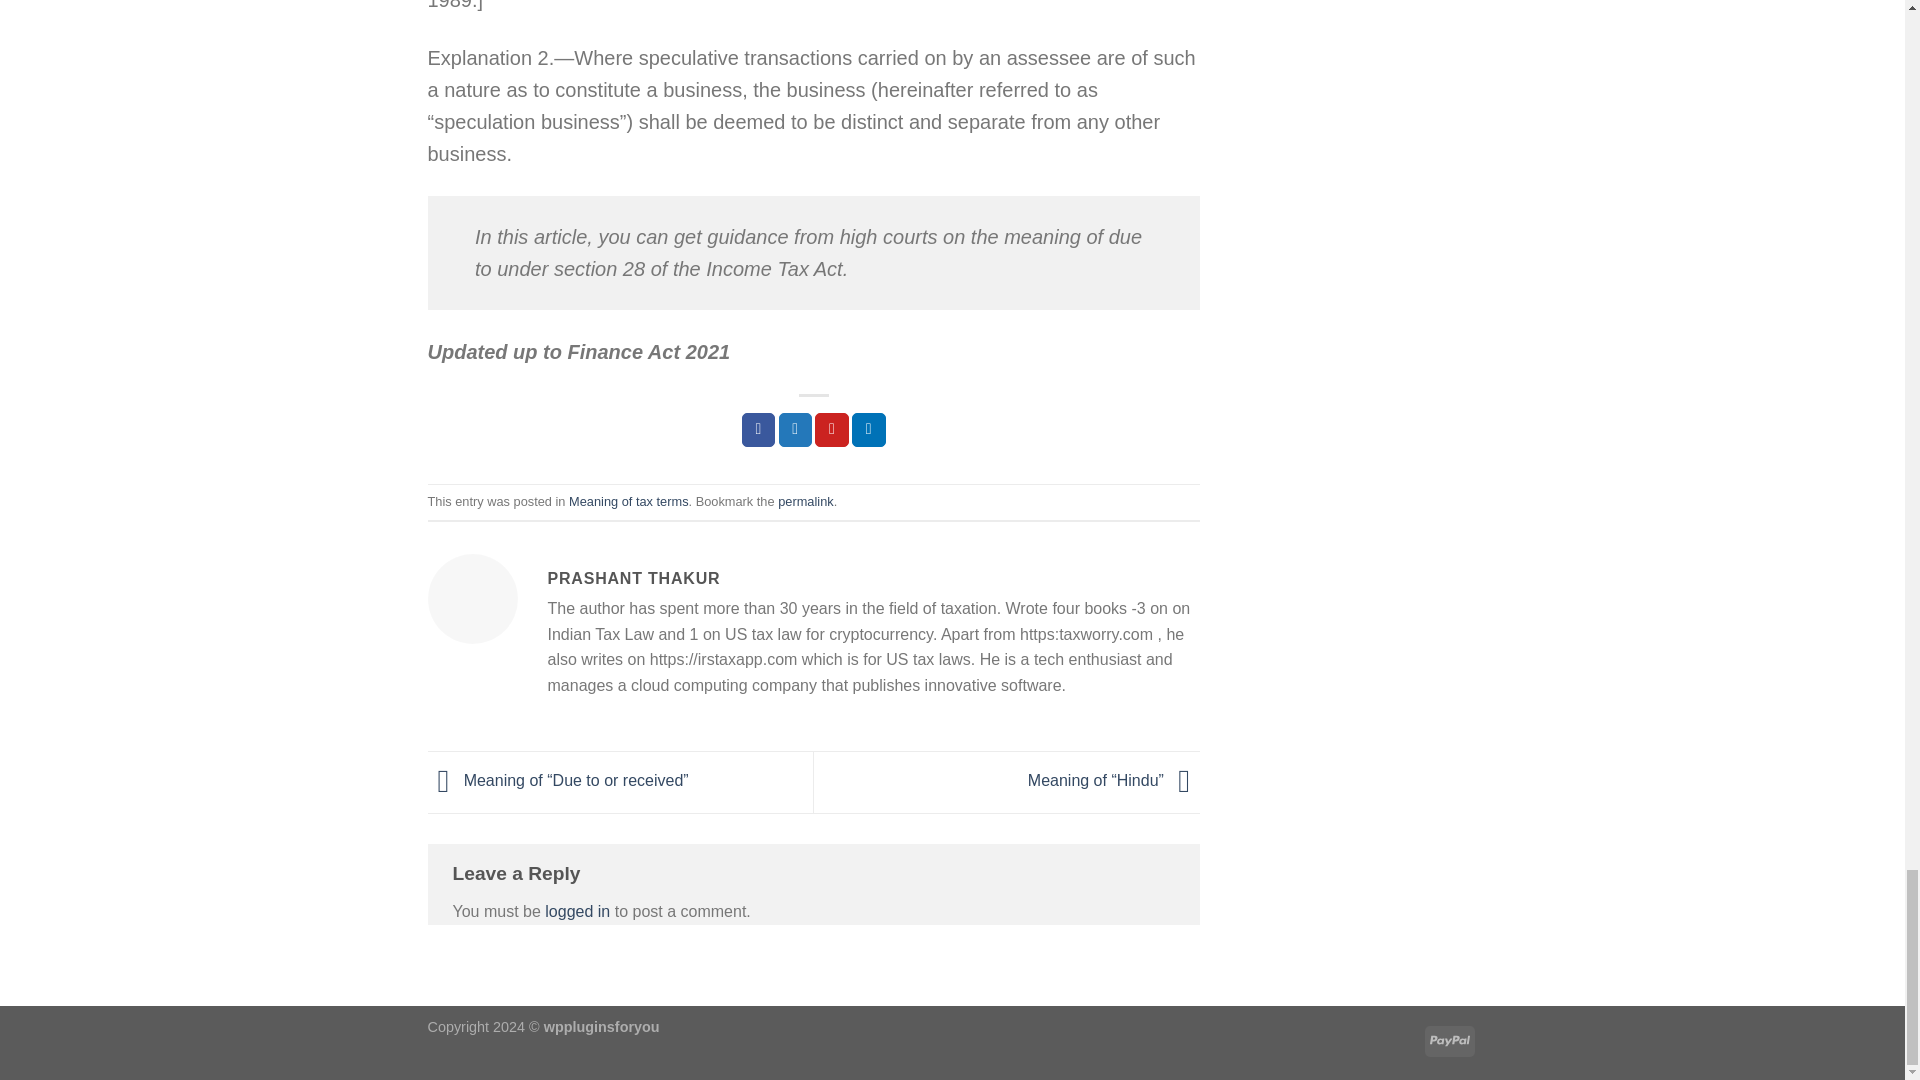  Describe the element at coordinates (805, 500) in the screenshot. I see `permalink` at that location.